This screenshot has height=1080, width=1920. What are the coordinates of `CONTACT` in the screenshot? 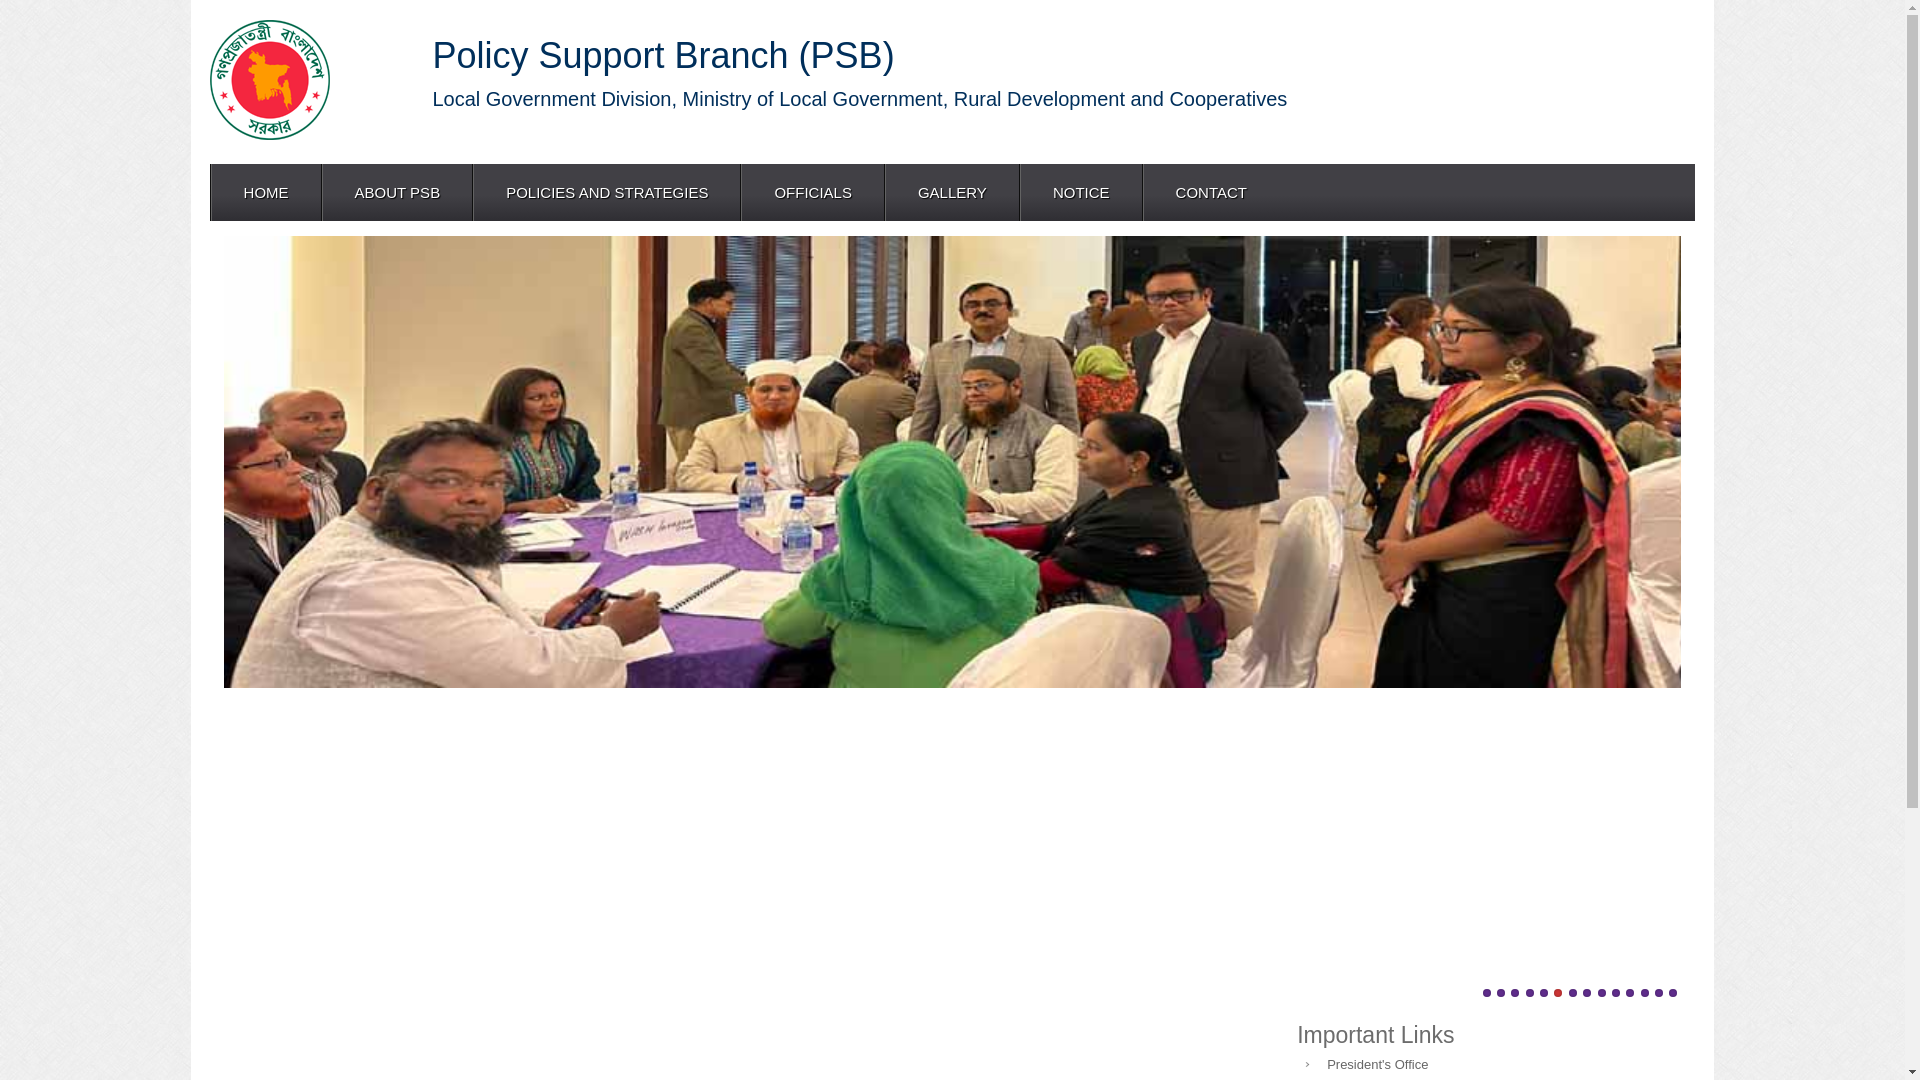 It's located at (1210, 192).